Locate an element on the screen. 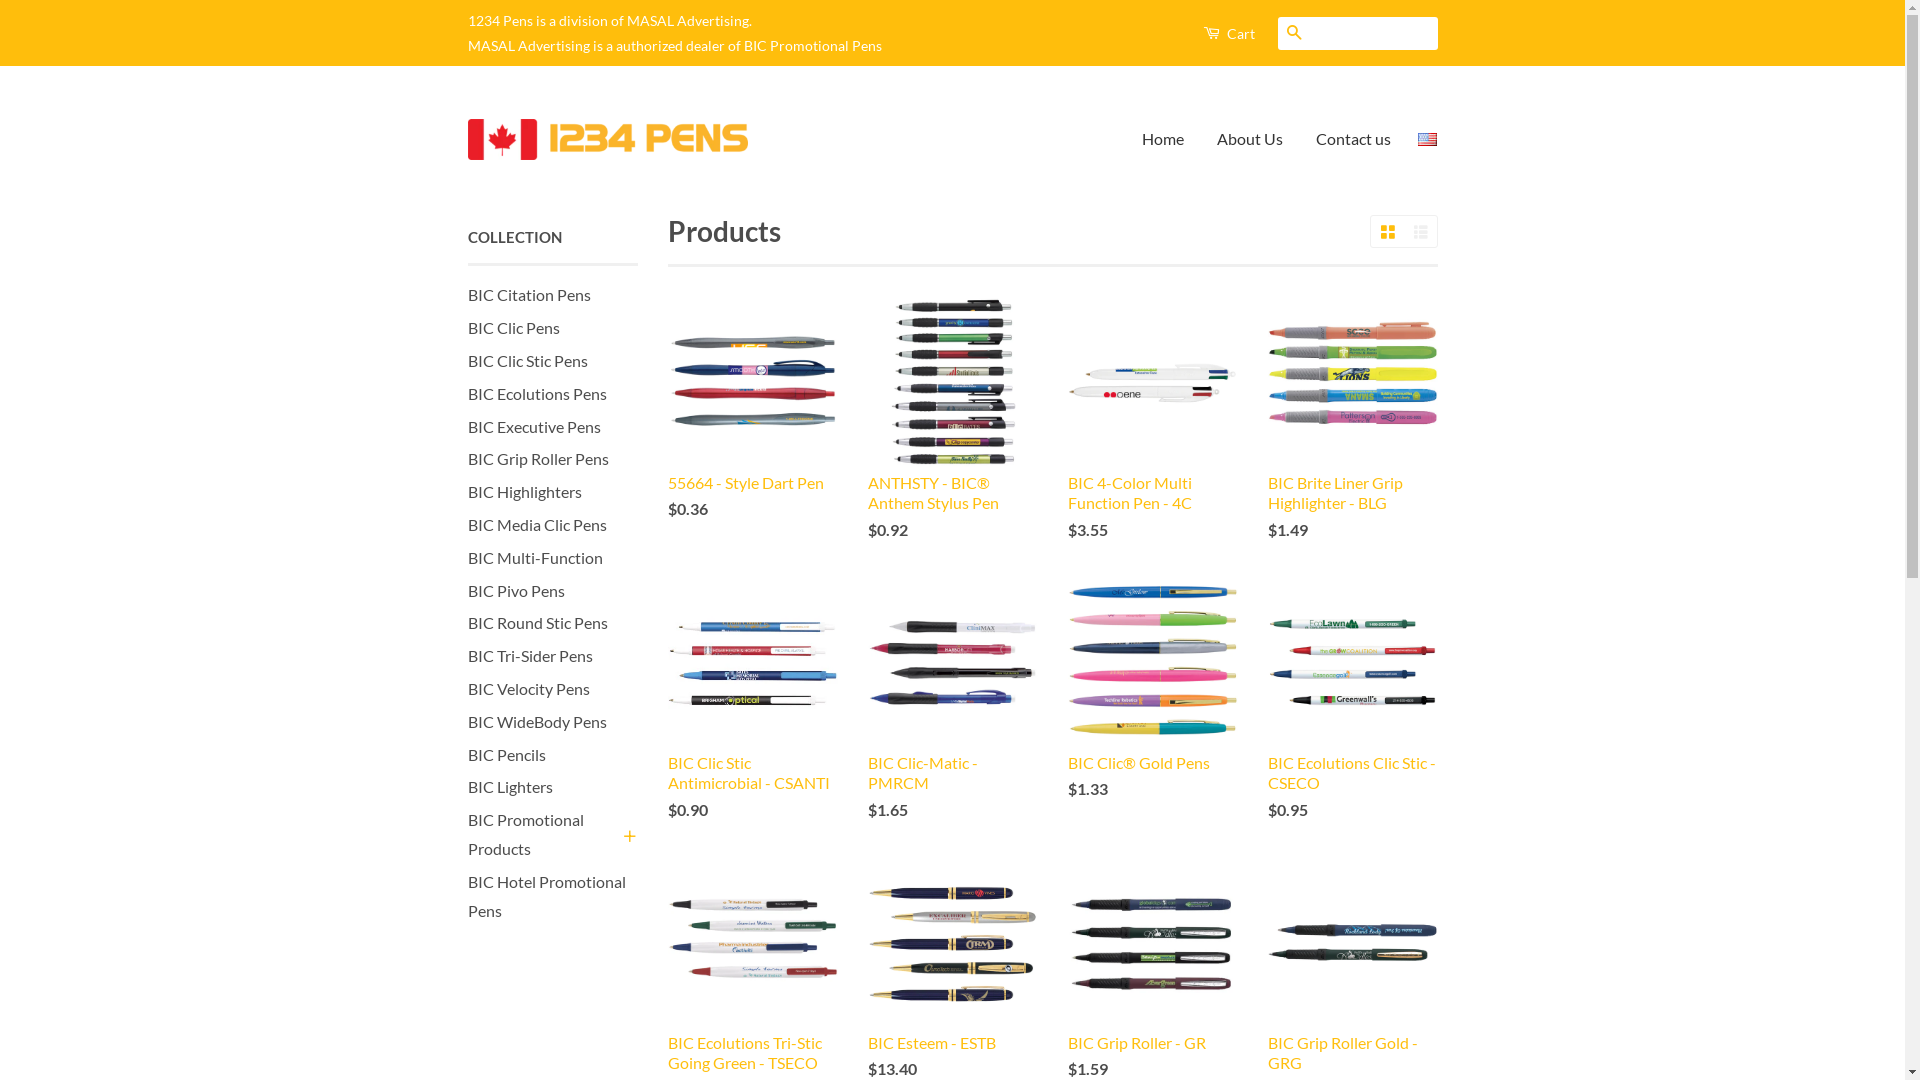 The height and width of the screenshot is (1080, 1920). Cart is located at coordinates (1228, 33).